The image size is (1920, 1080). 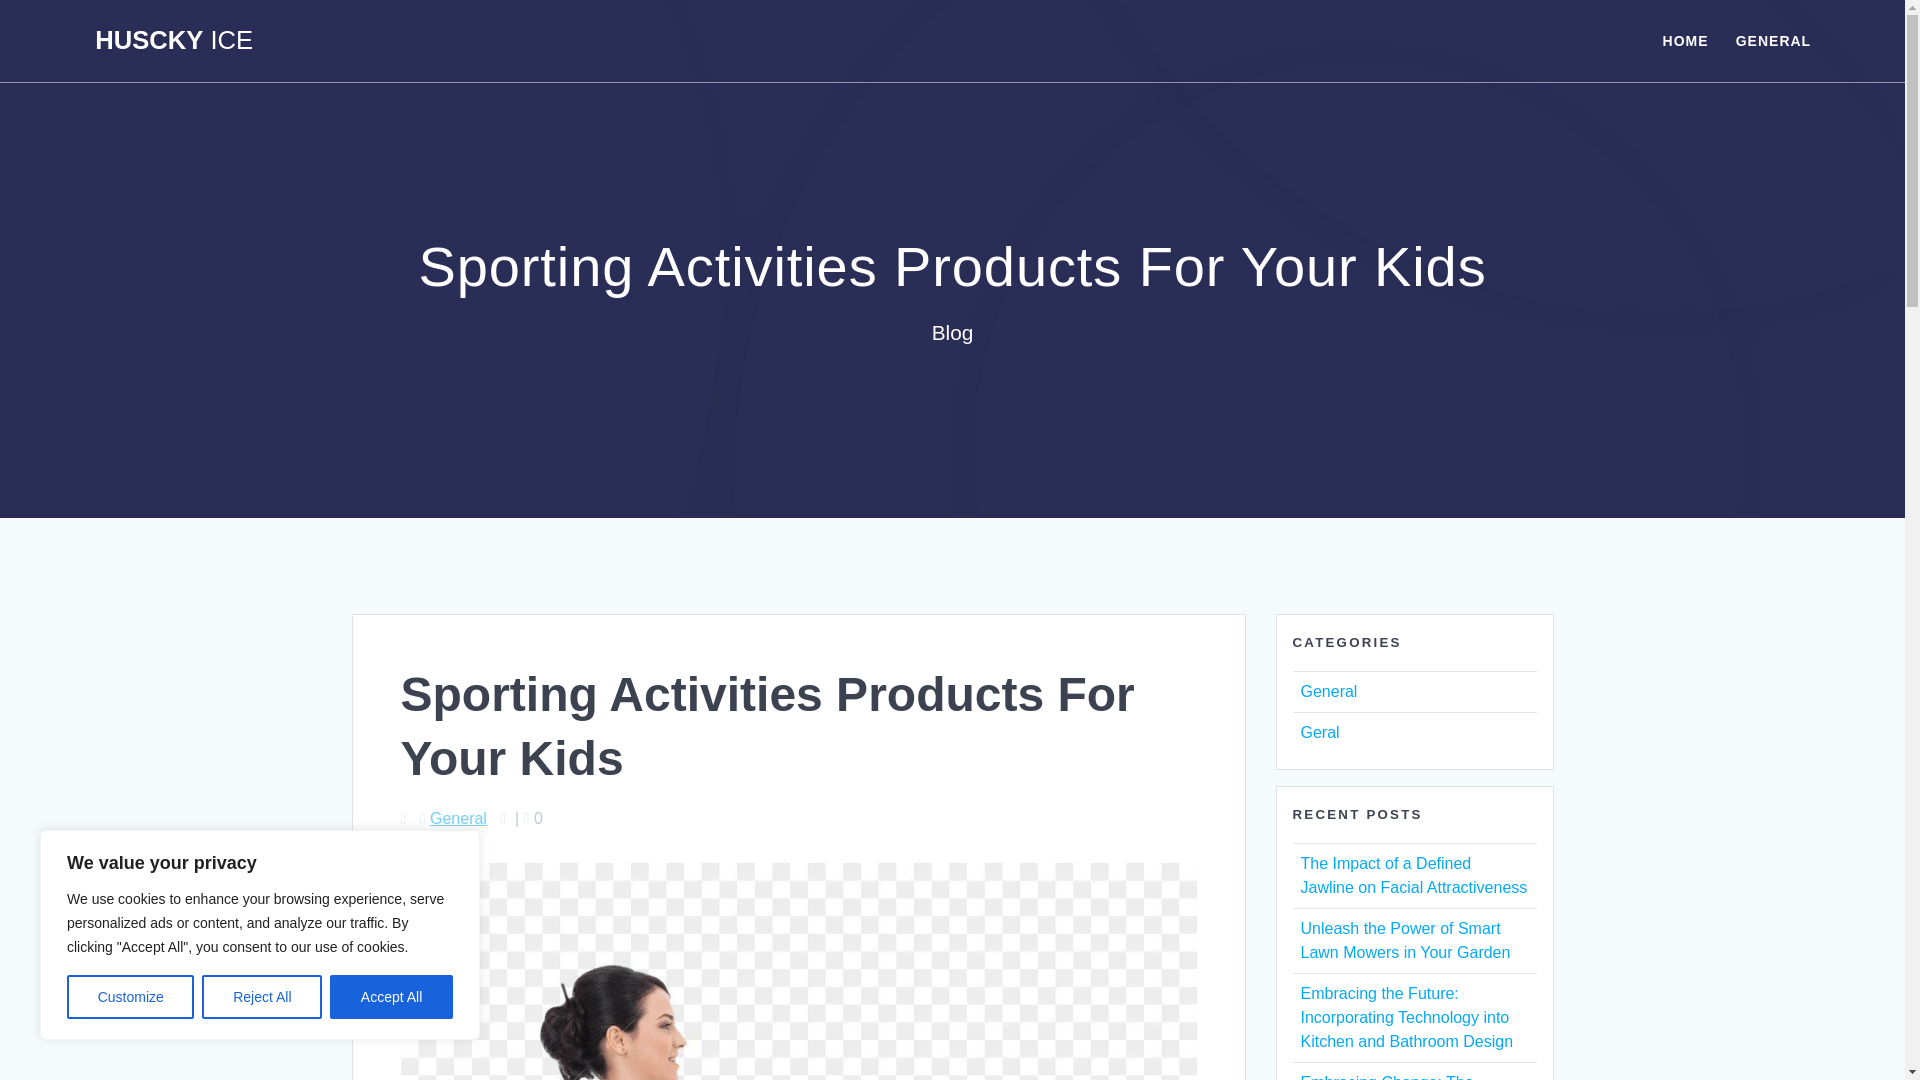 What do you see at coordinates (1404, 940) in the screenshot?
I see `Unleash the Power of Smart Lawn Mowers in Your Garden` at bounding box center [1404, 940].